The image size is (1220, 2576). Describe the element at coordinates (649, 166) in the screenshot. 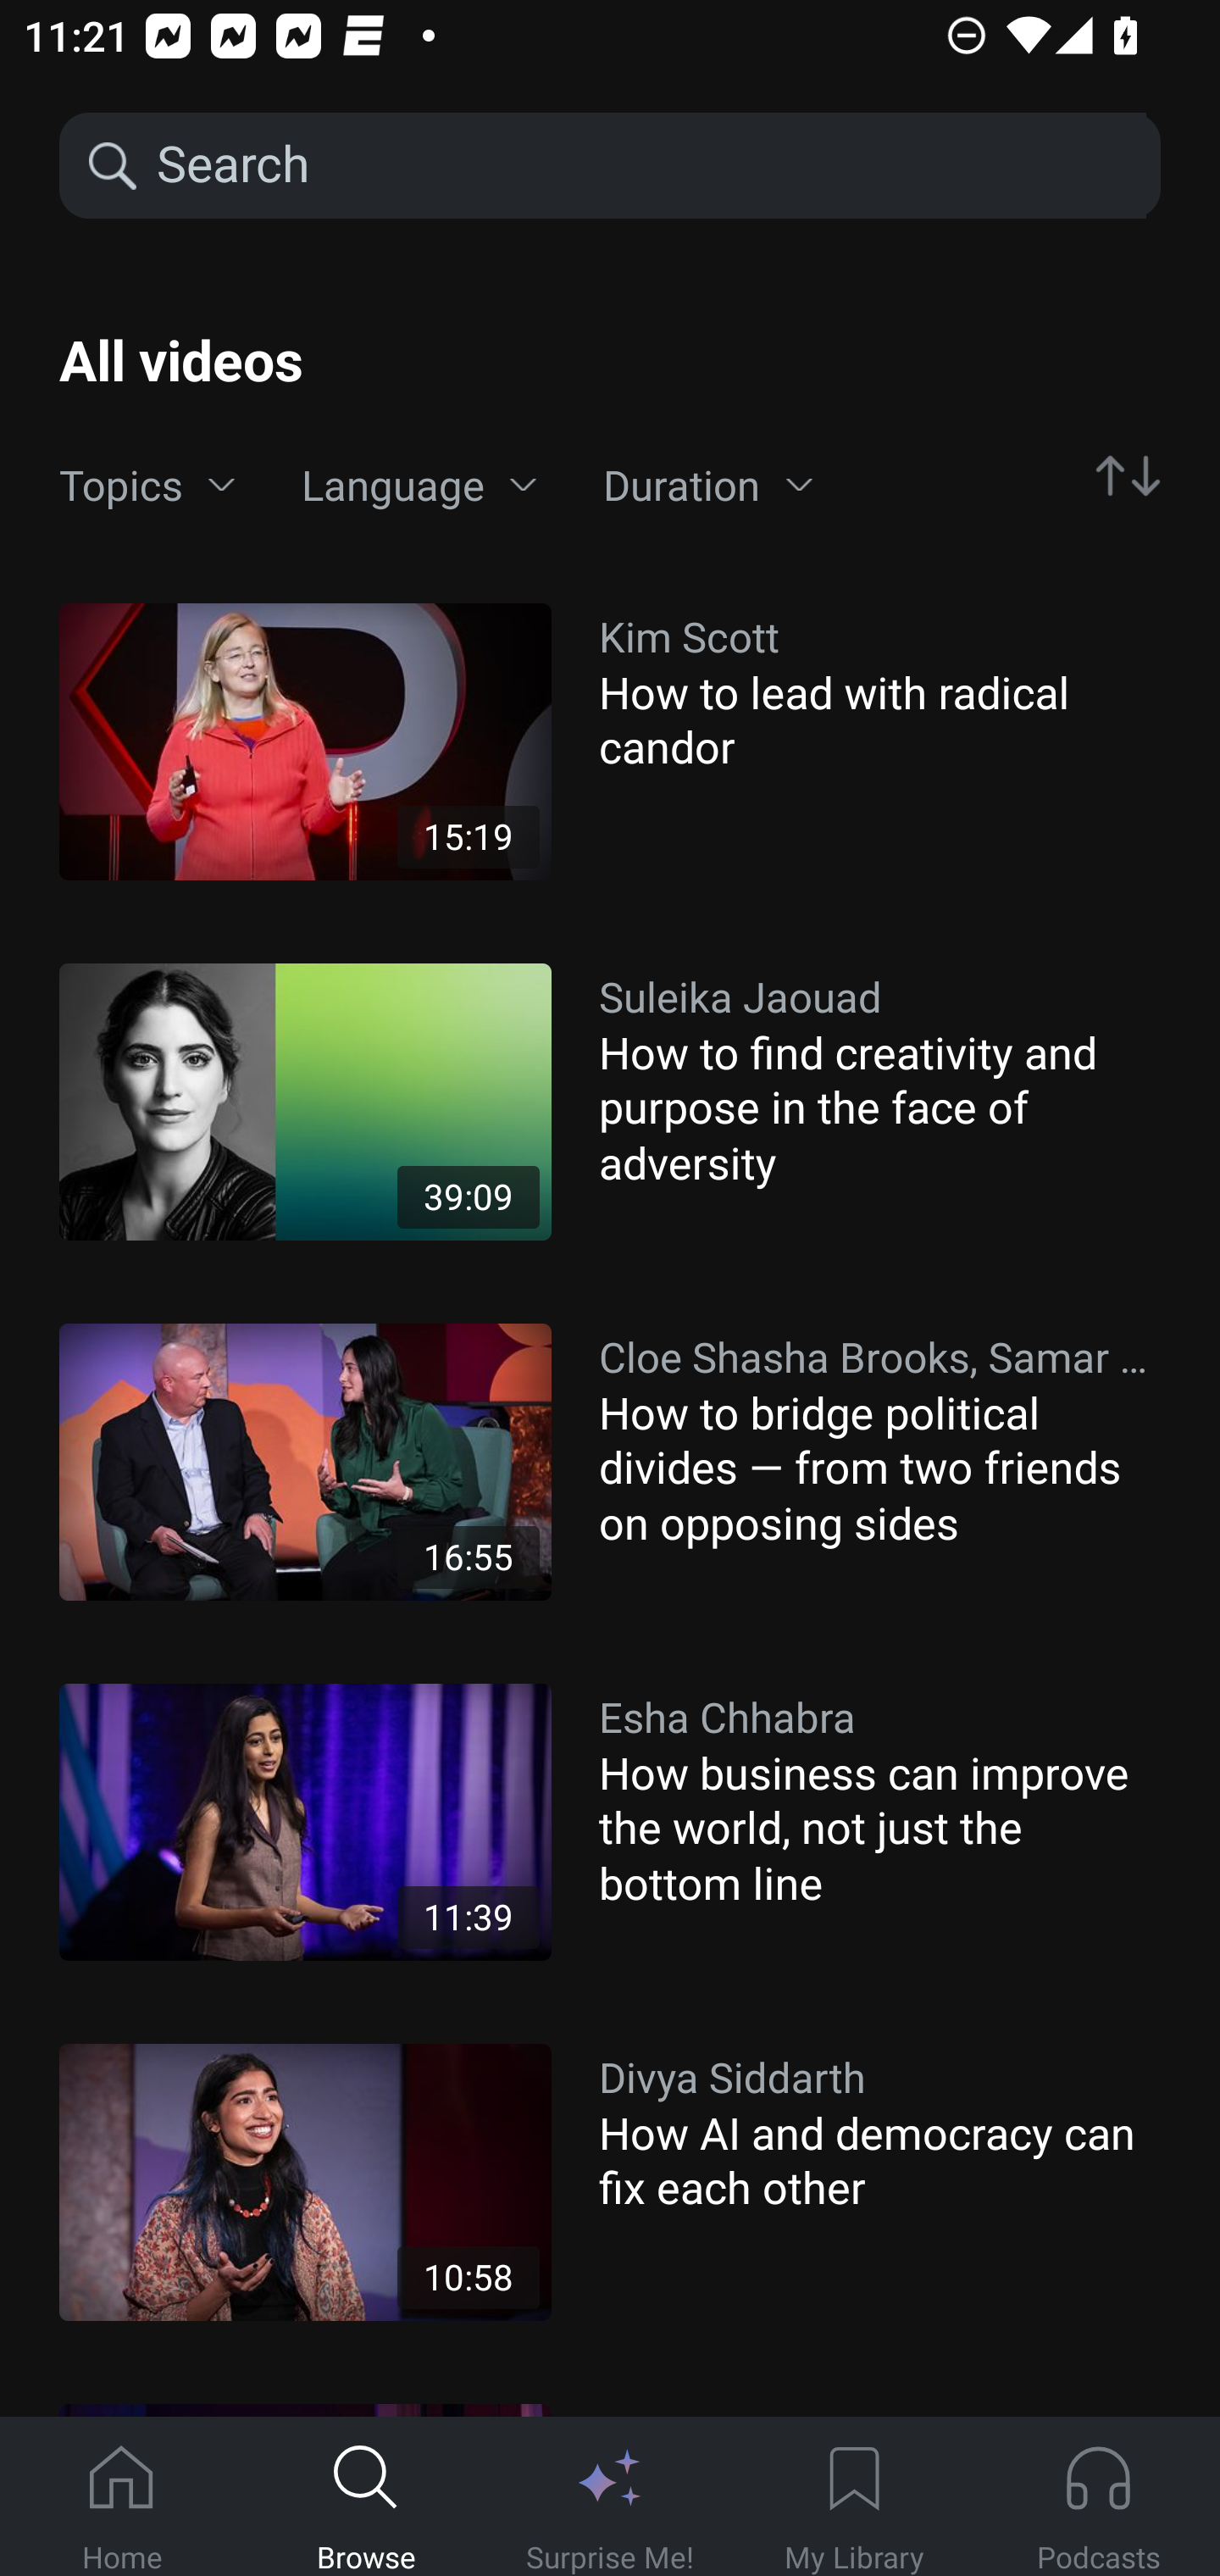

I see `Search` at that location.